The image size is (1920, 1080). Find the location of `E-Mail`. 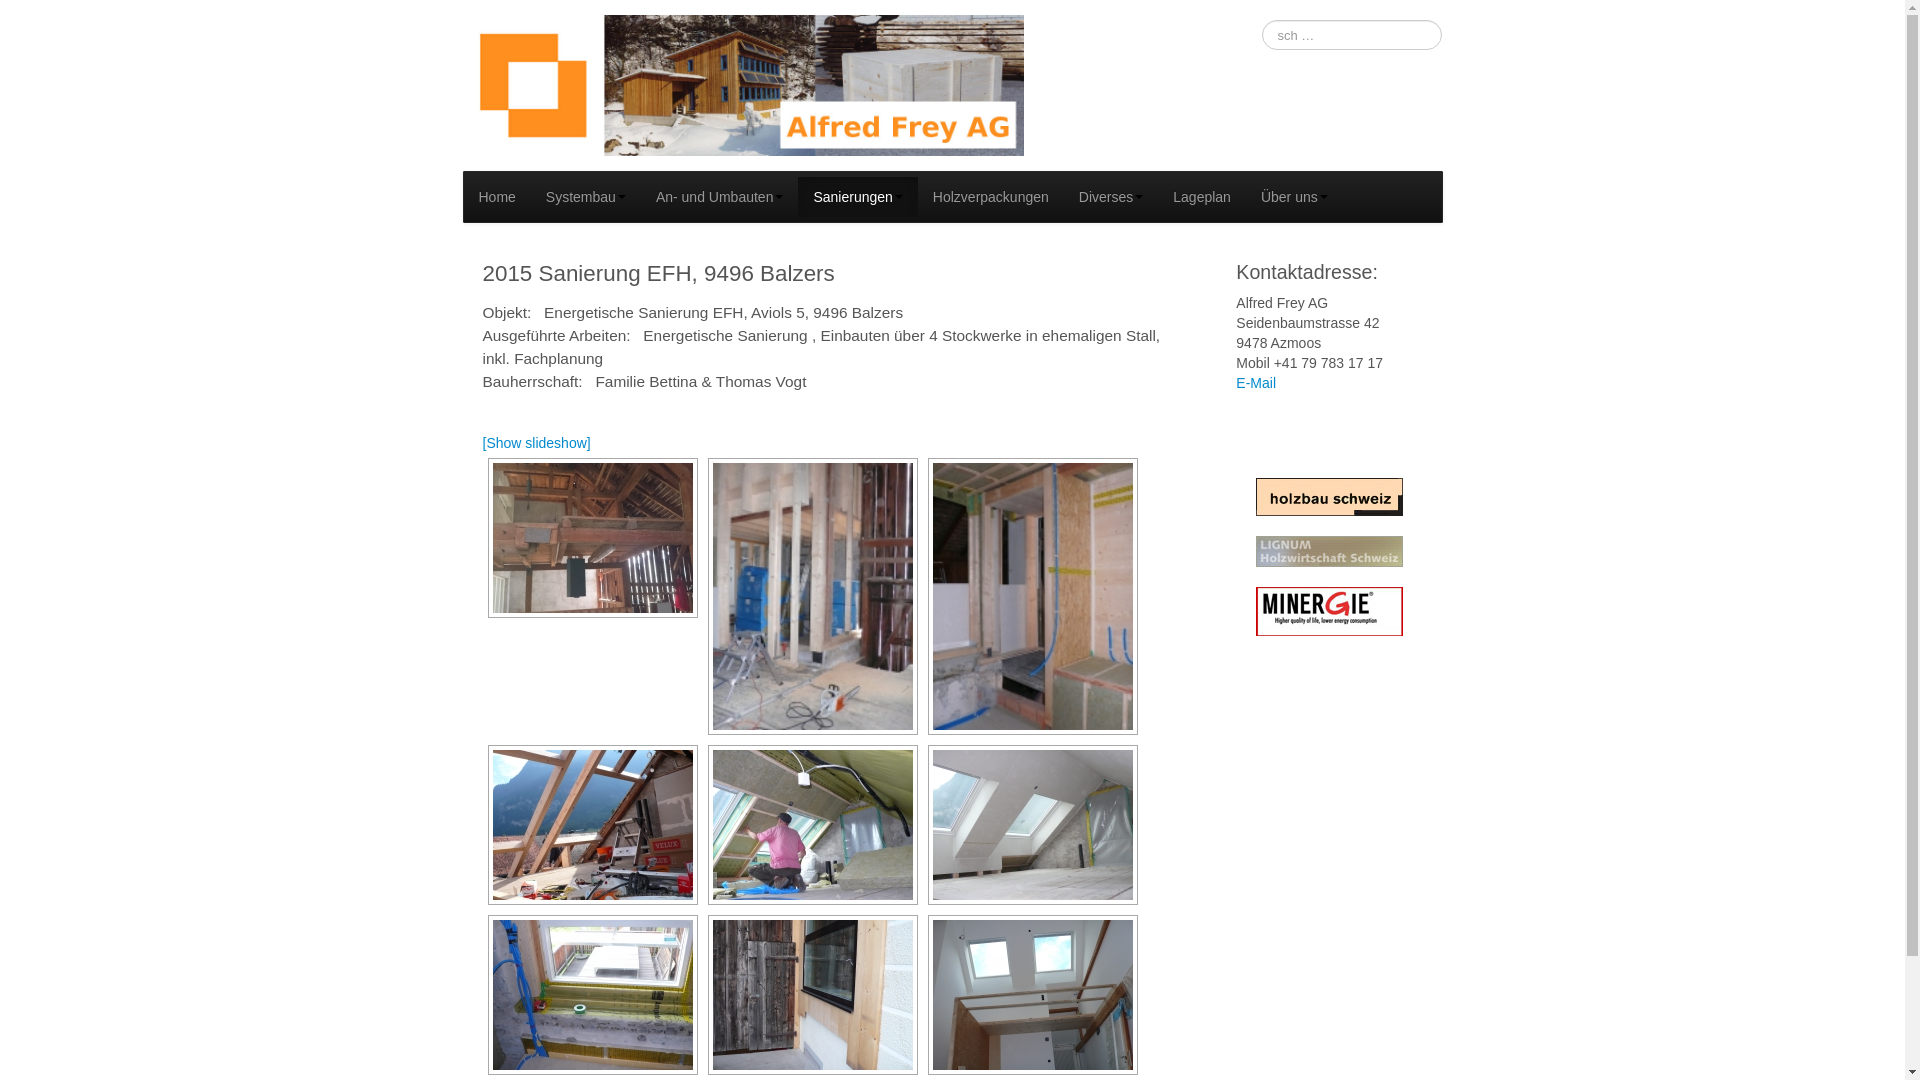

E-Mail is located at coordinates (1256, 383).